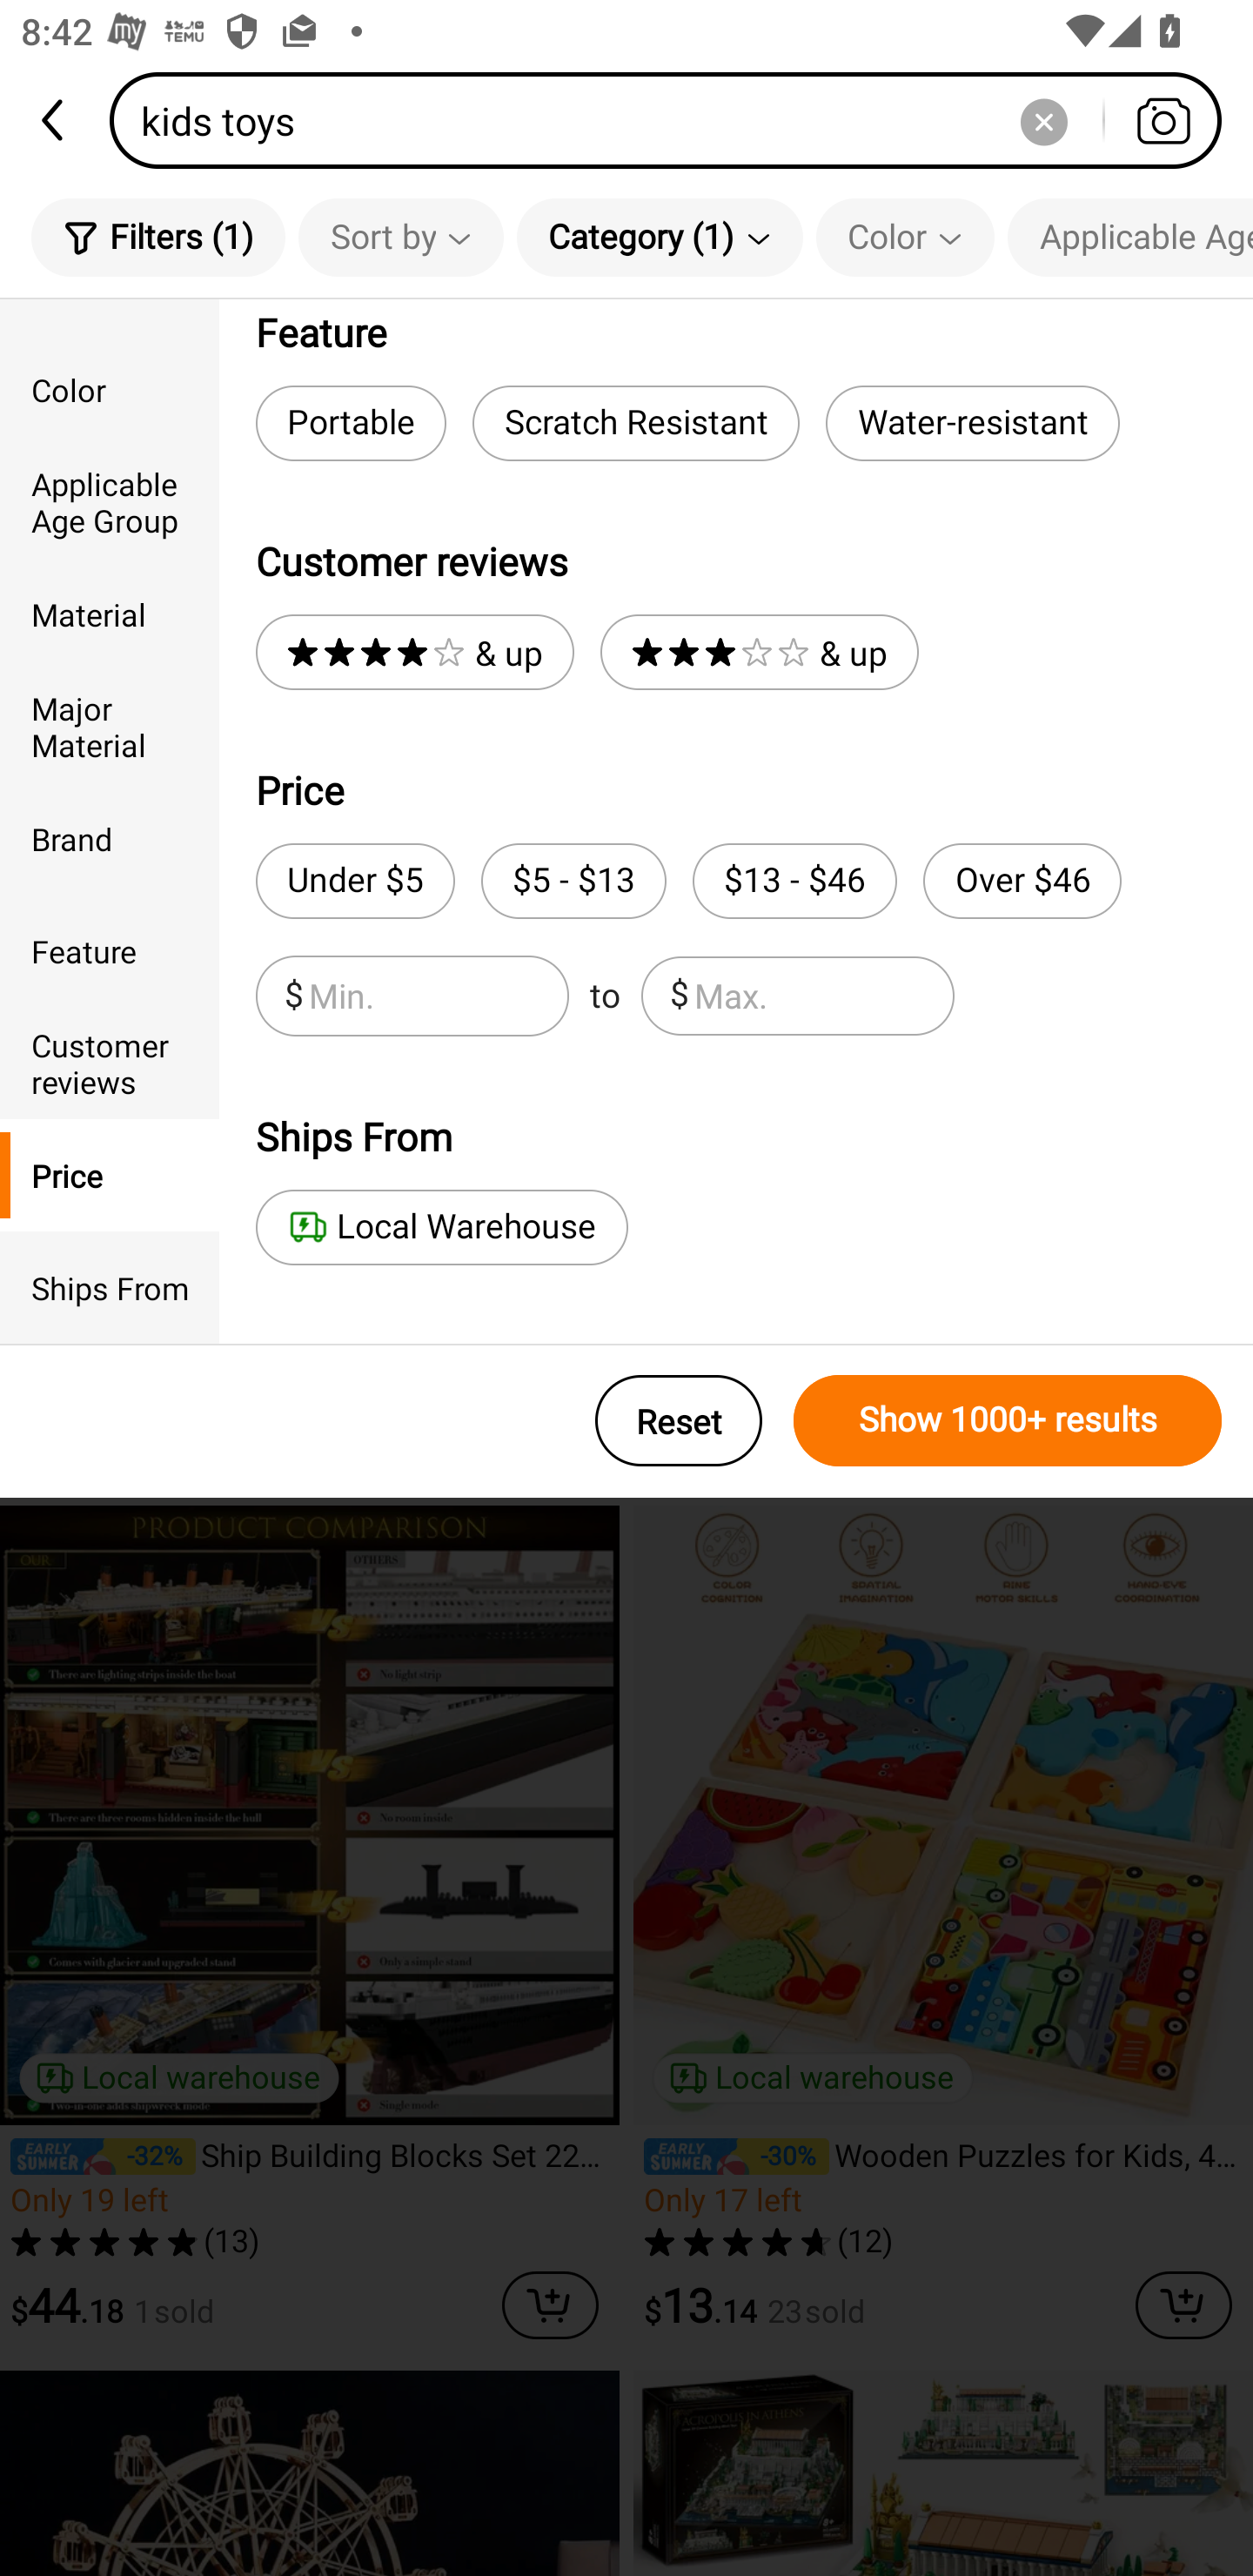 This screenshot has width=1253, height=2576. What do you see at coordinates (110, 1288) in the screenshot?
I see `Ships From` at bounding box center [110, 1288].